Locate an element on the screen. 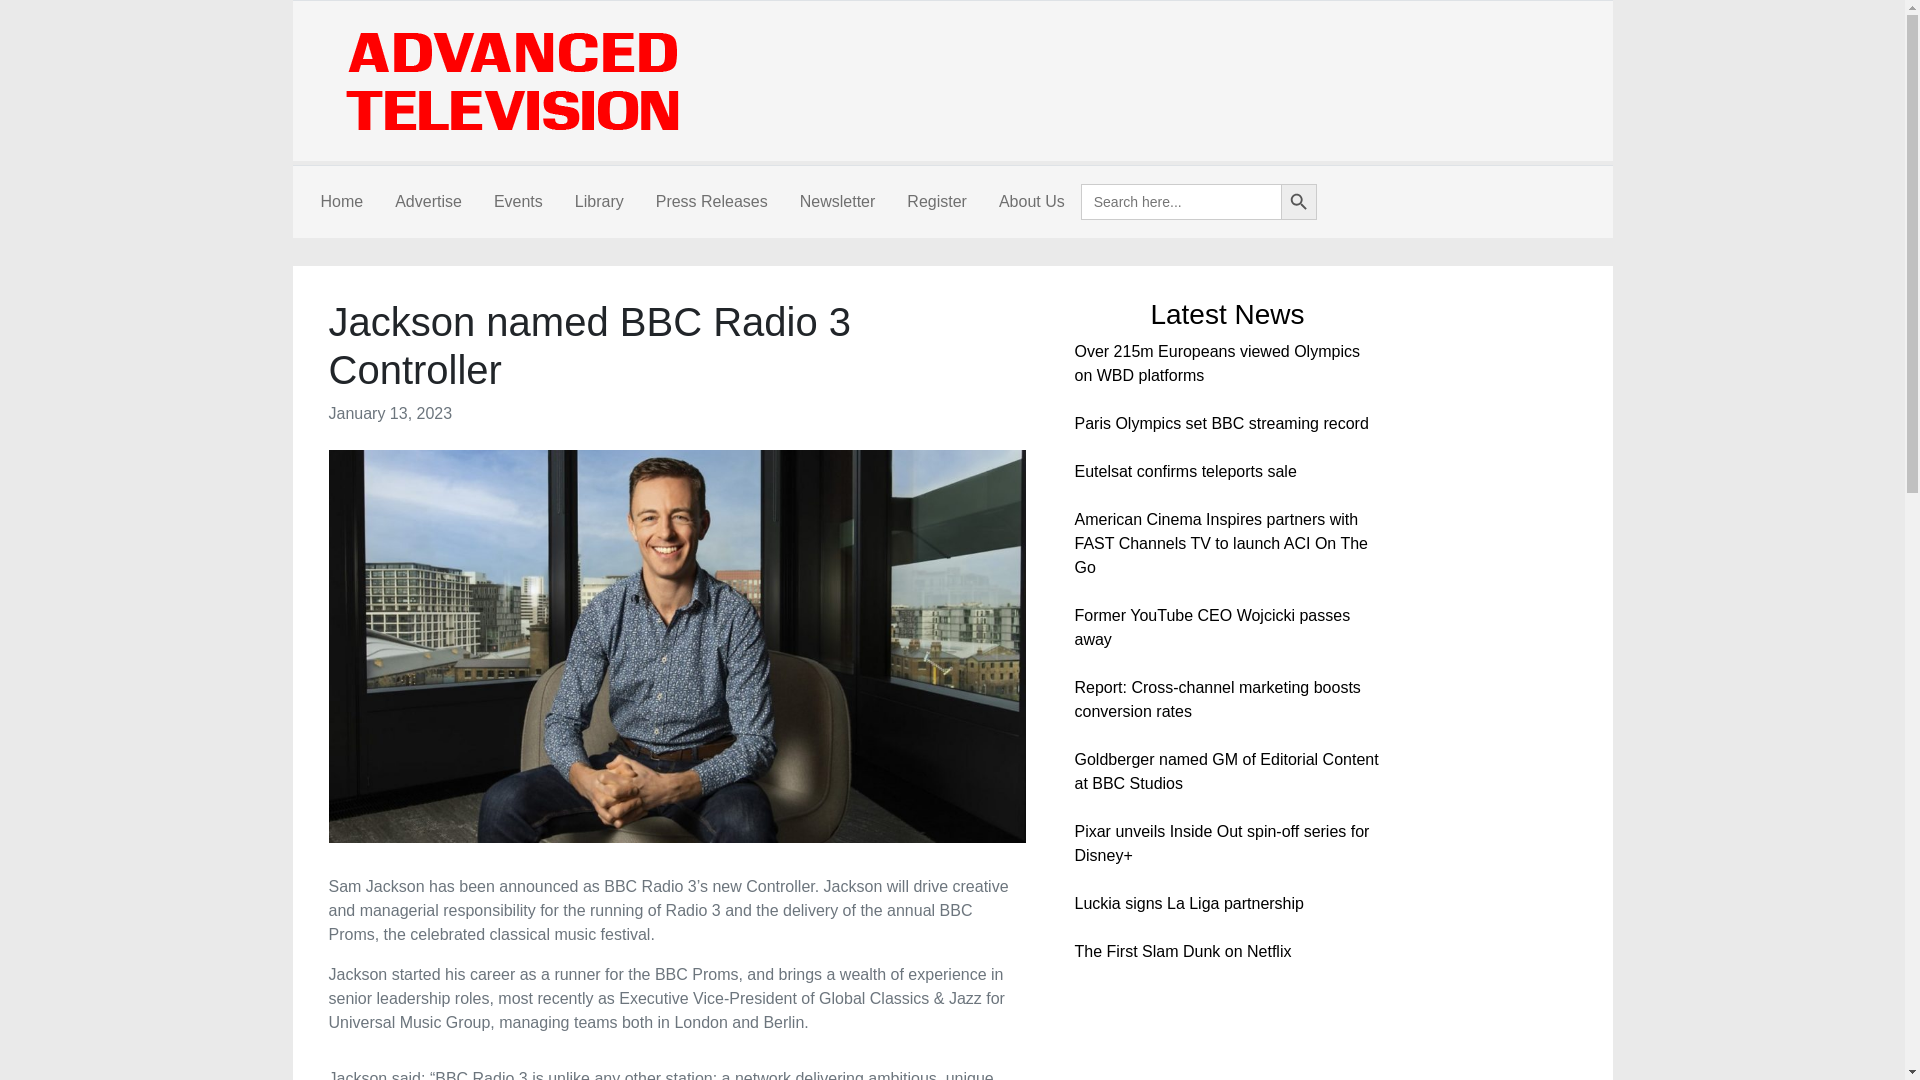 This screenshot has width=1920, height=1080. Register is located at coordinates (936, 202).